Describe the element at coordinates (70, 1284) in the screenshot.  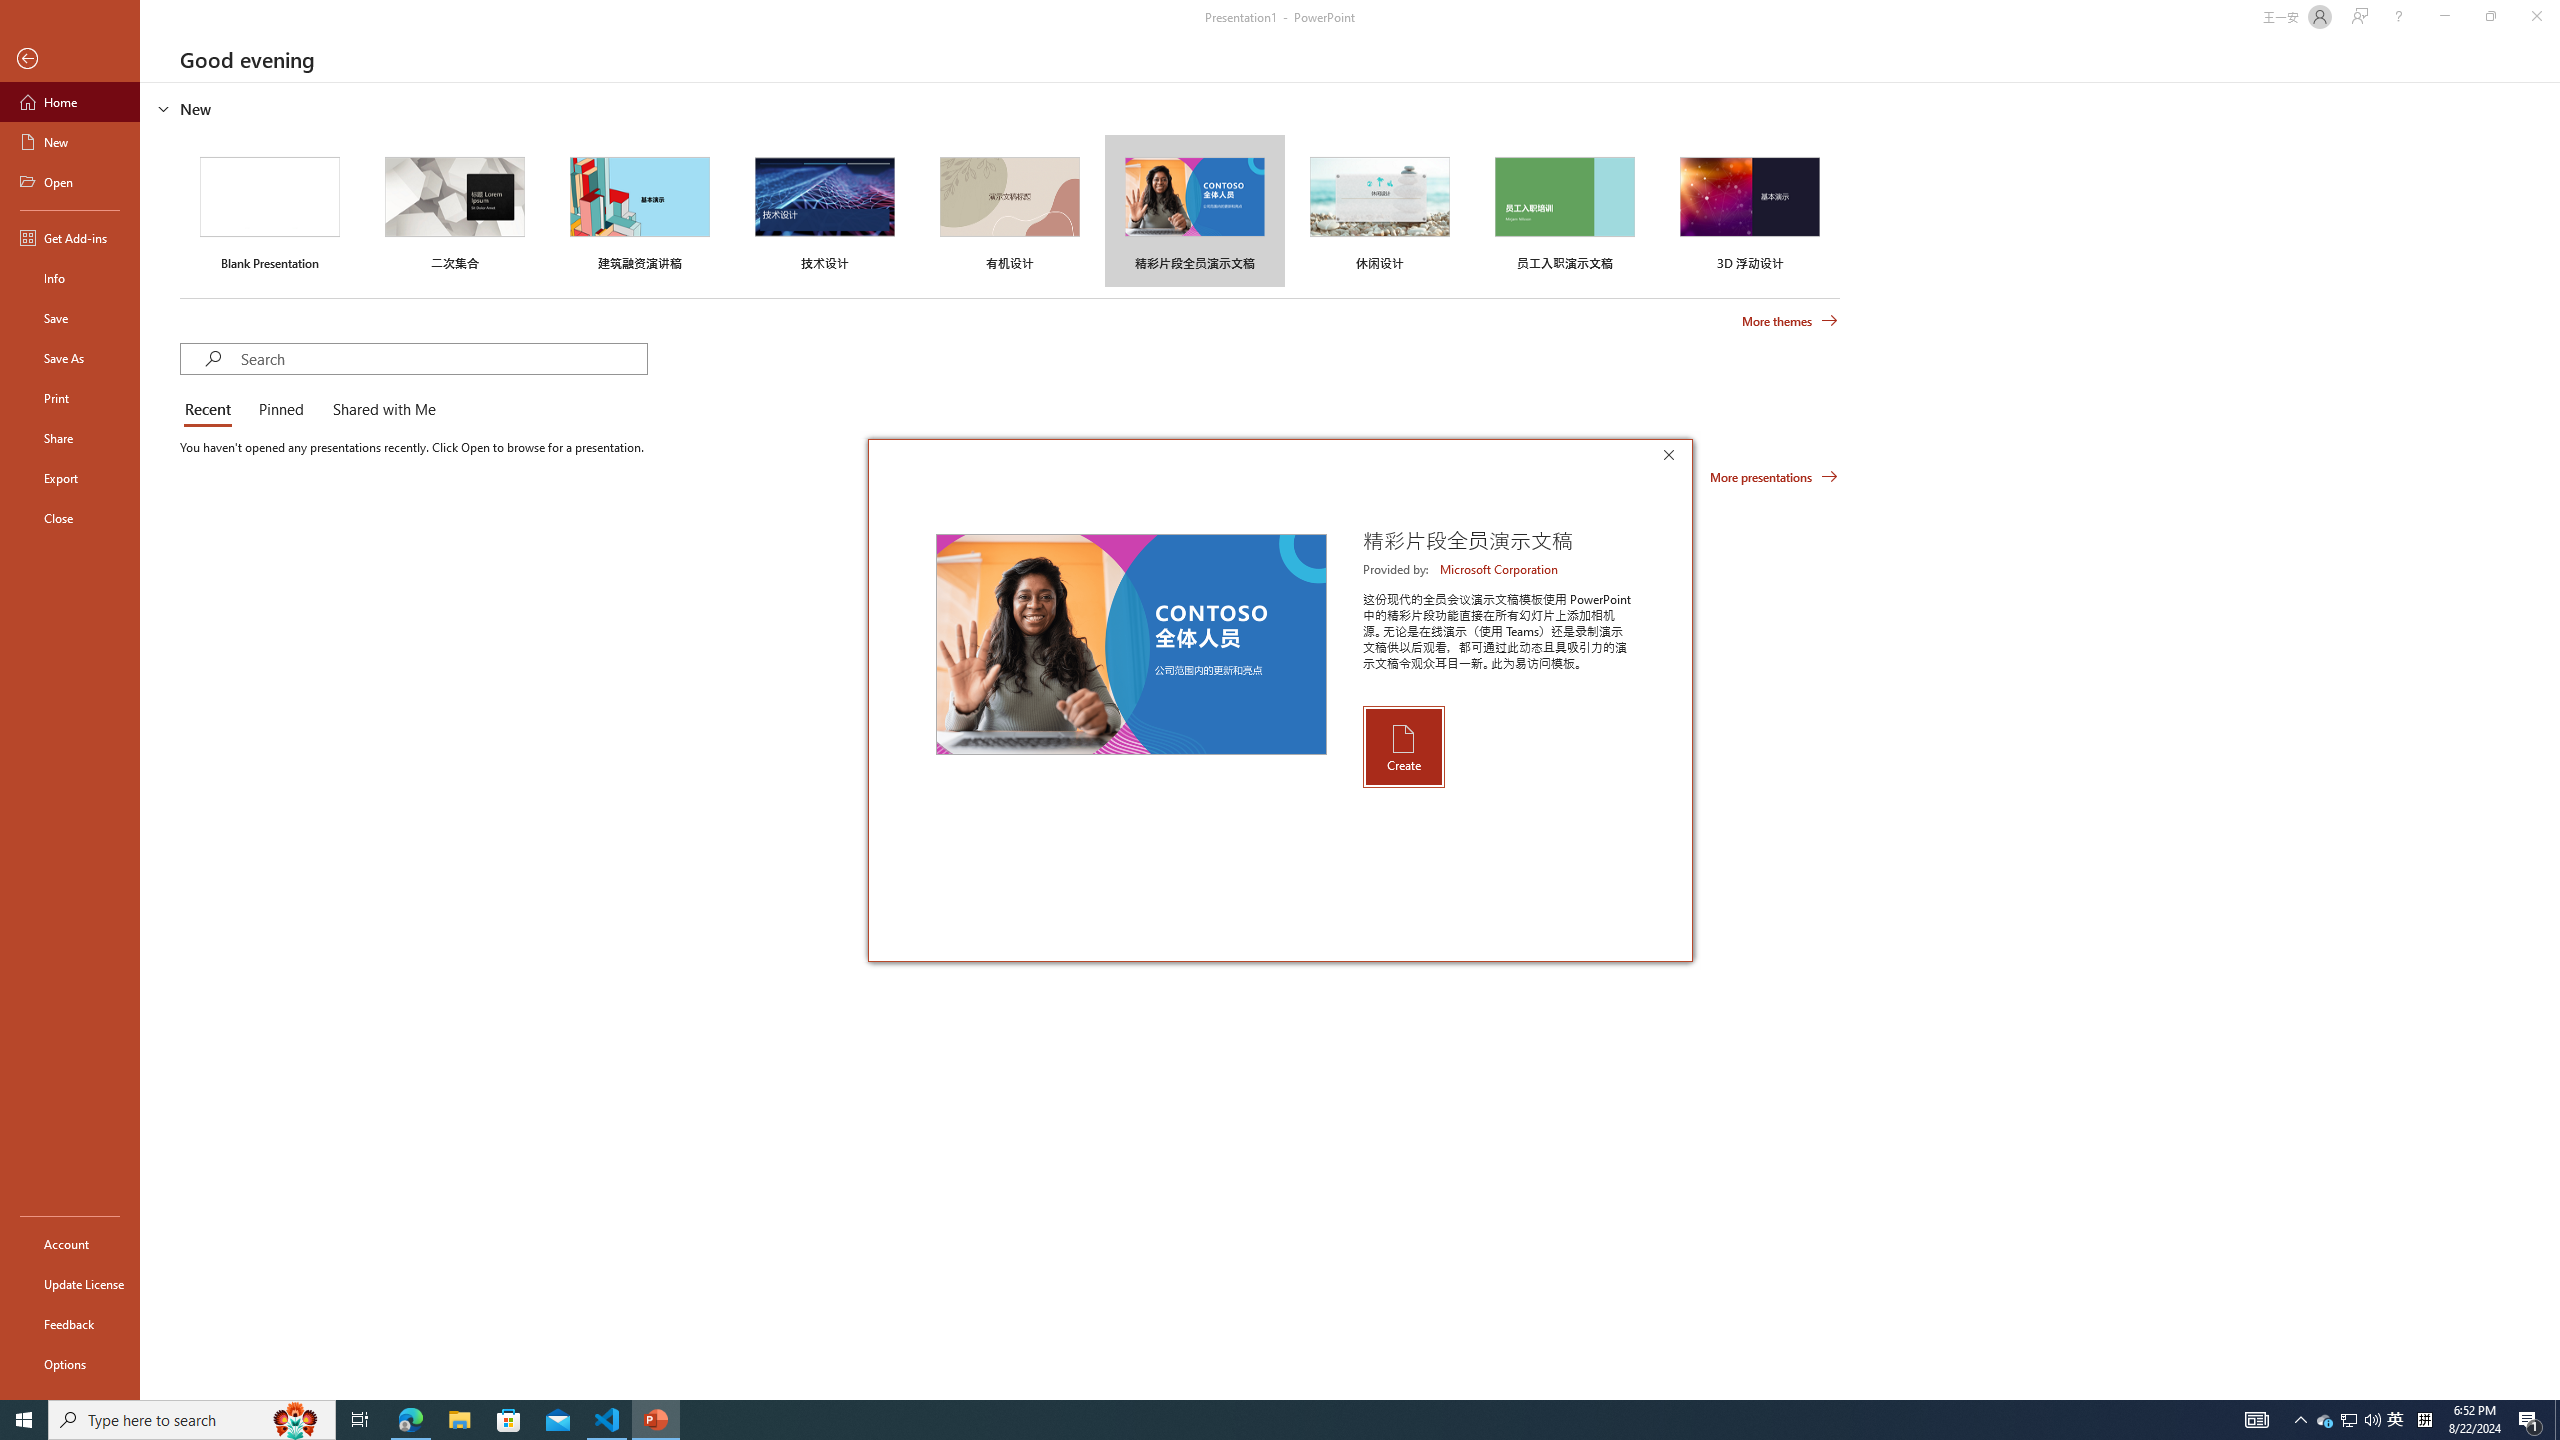
I see `Update License` at that location.